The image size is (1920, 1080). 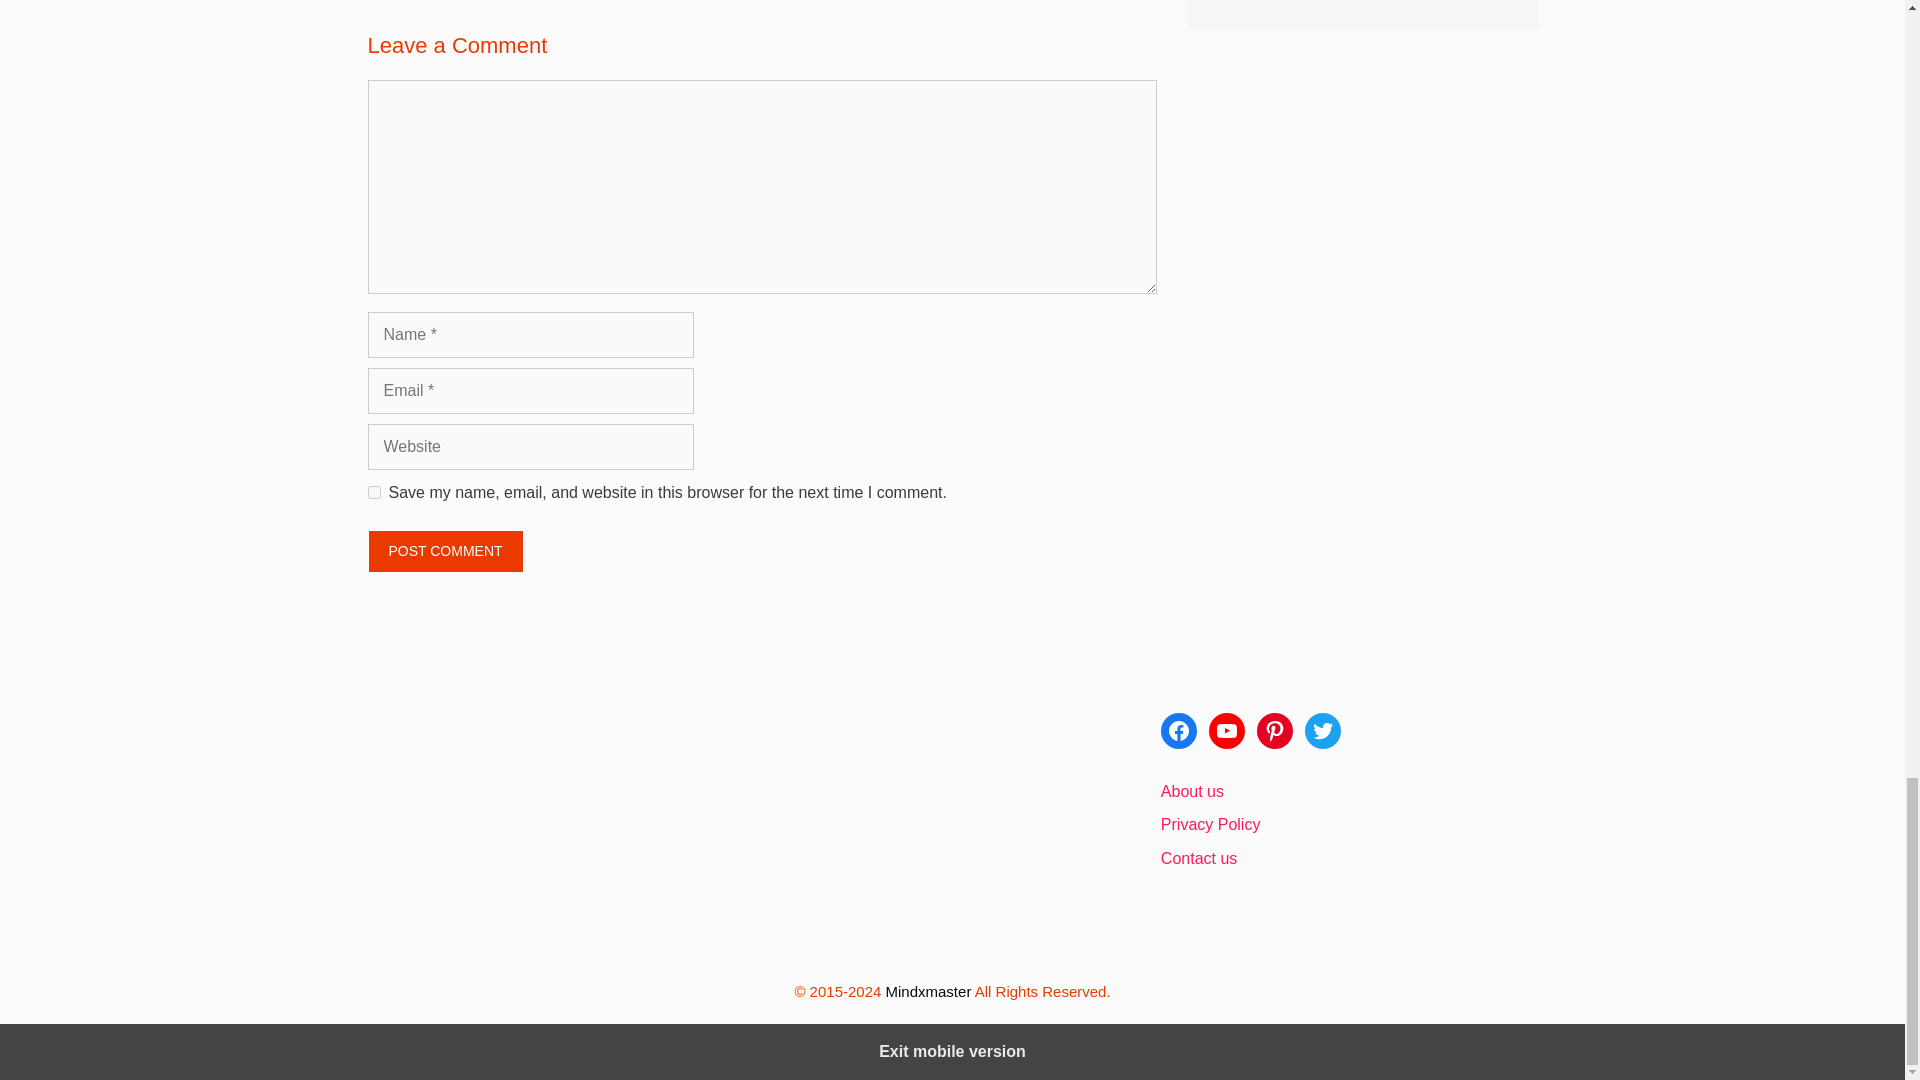 I want to click on Twitter, so click(x=1322, y=730).